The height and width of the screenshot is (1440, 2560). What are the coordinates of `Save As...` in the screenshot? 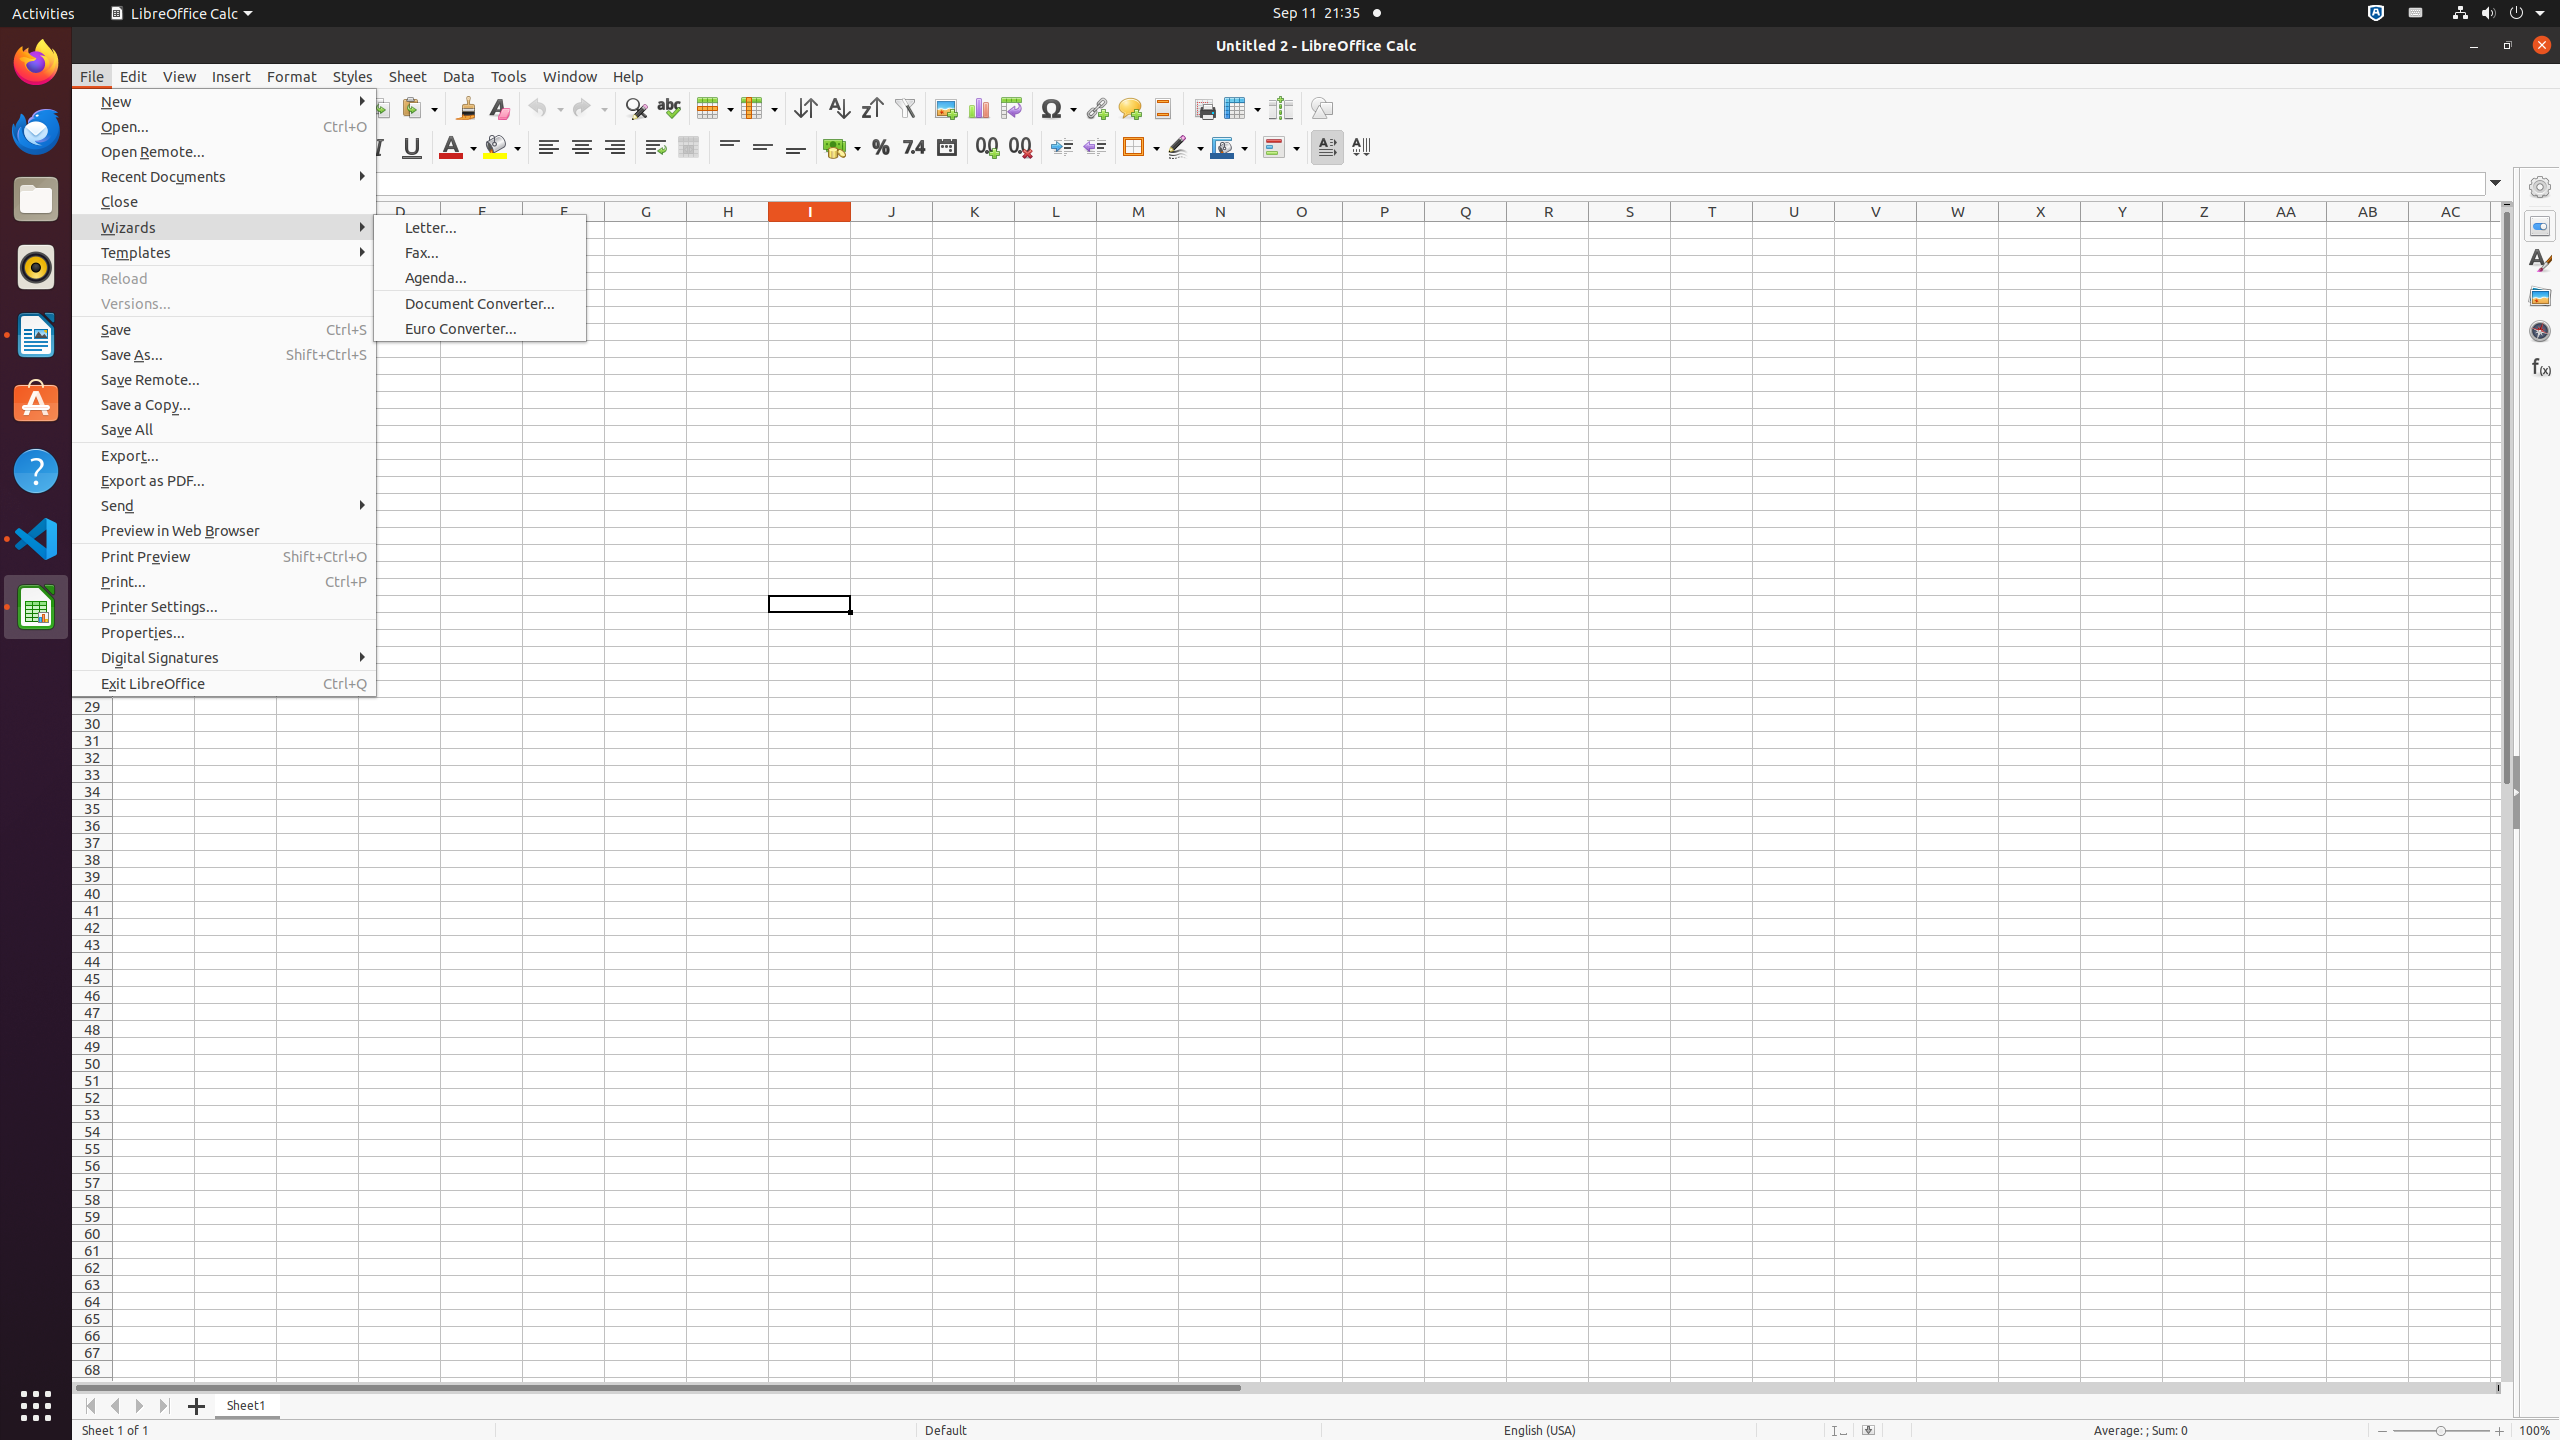 It's located at (224, 354).